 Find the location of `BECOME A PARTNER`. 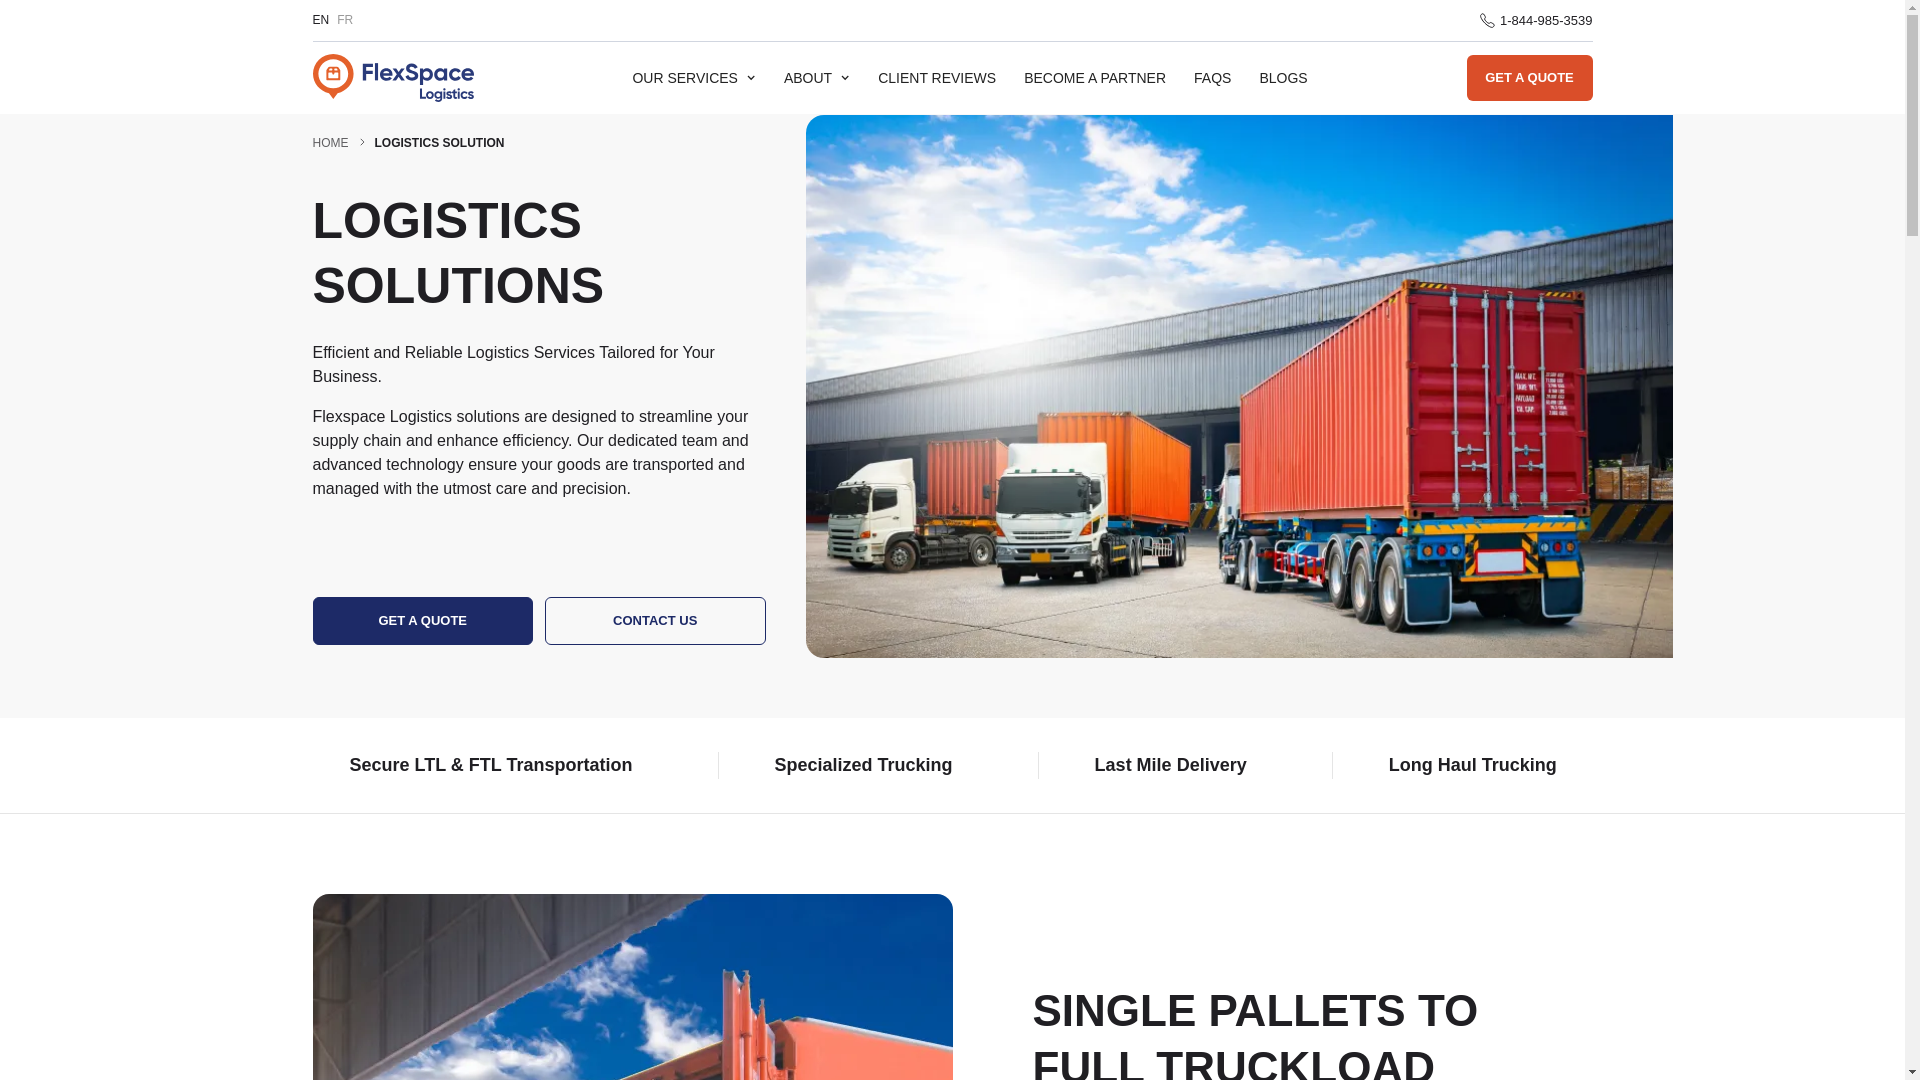

BECOME A PARTNER is located at coordinates (1094, 78).